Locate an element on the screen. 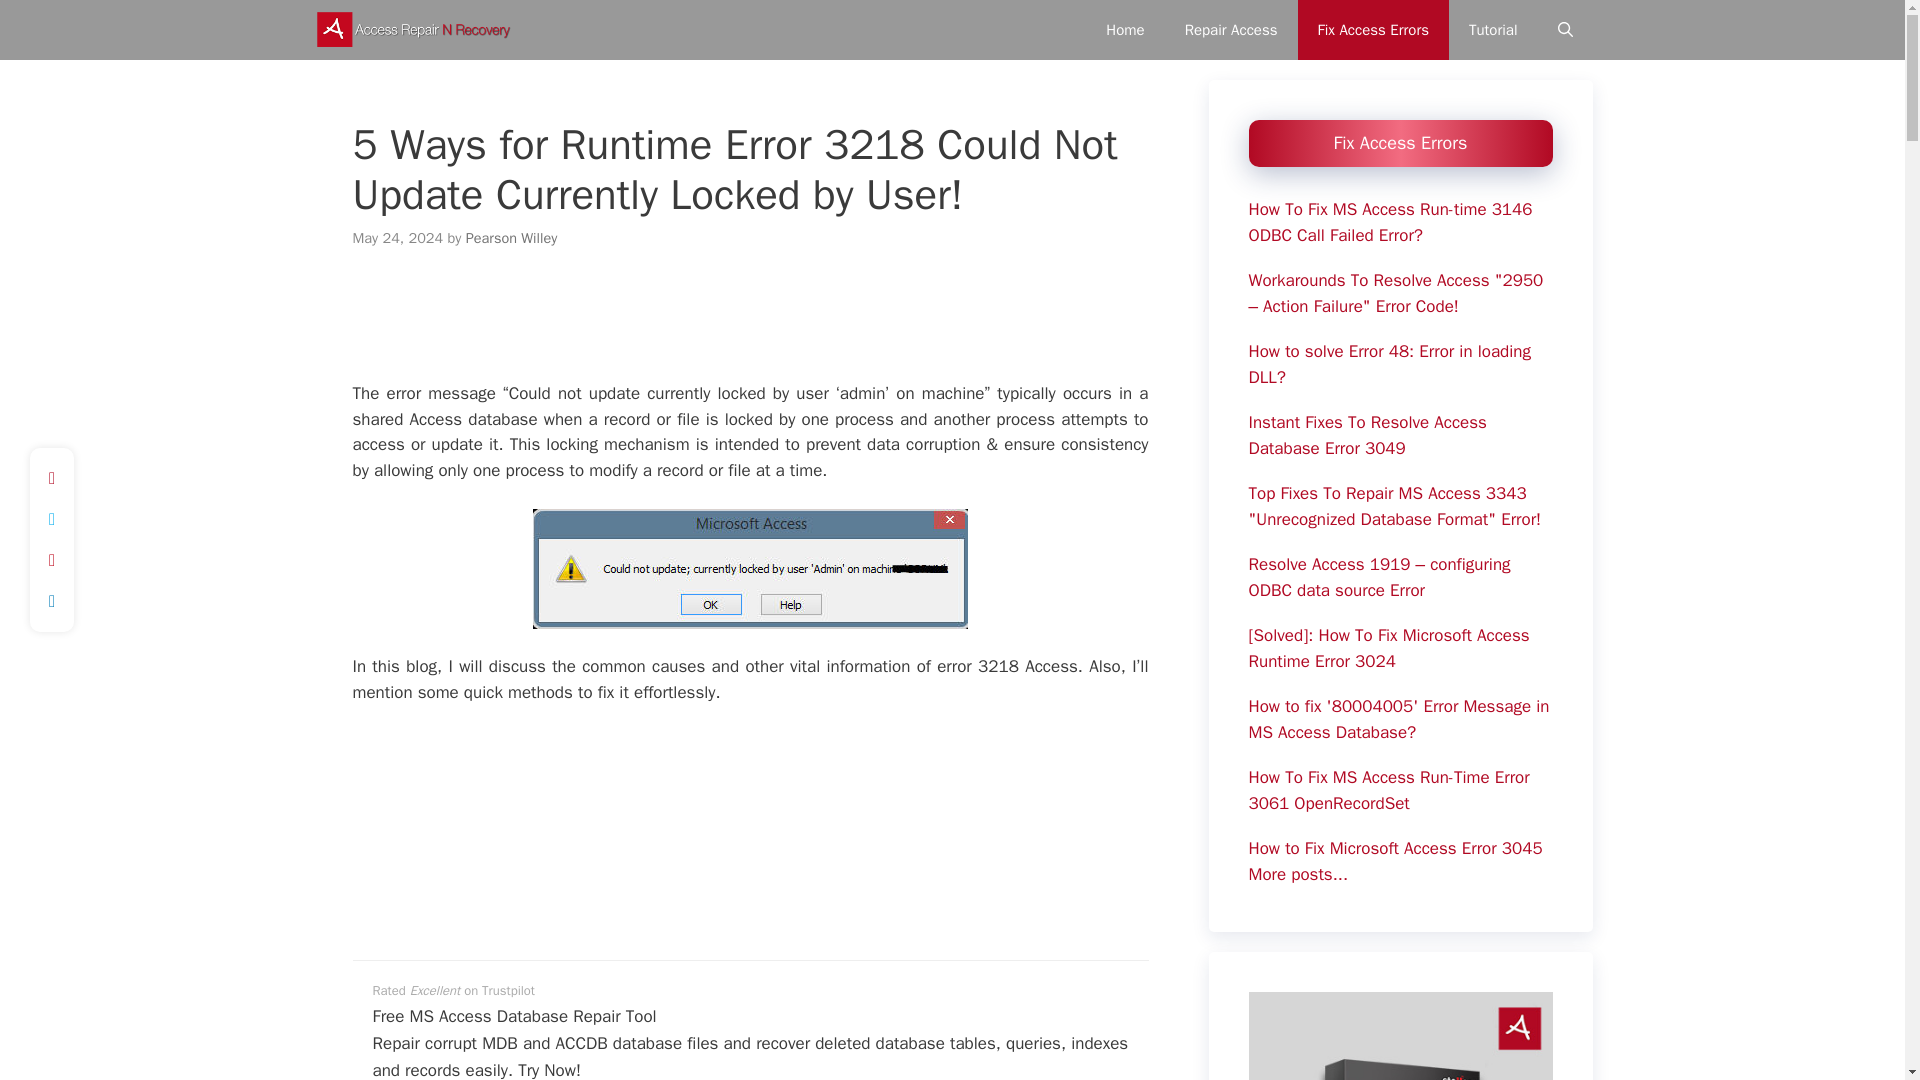 Image resolution: width=1920 pixels, height=1080 pixels. MS Access Repair And Recovery Blog is located at coordinates (412, 30).